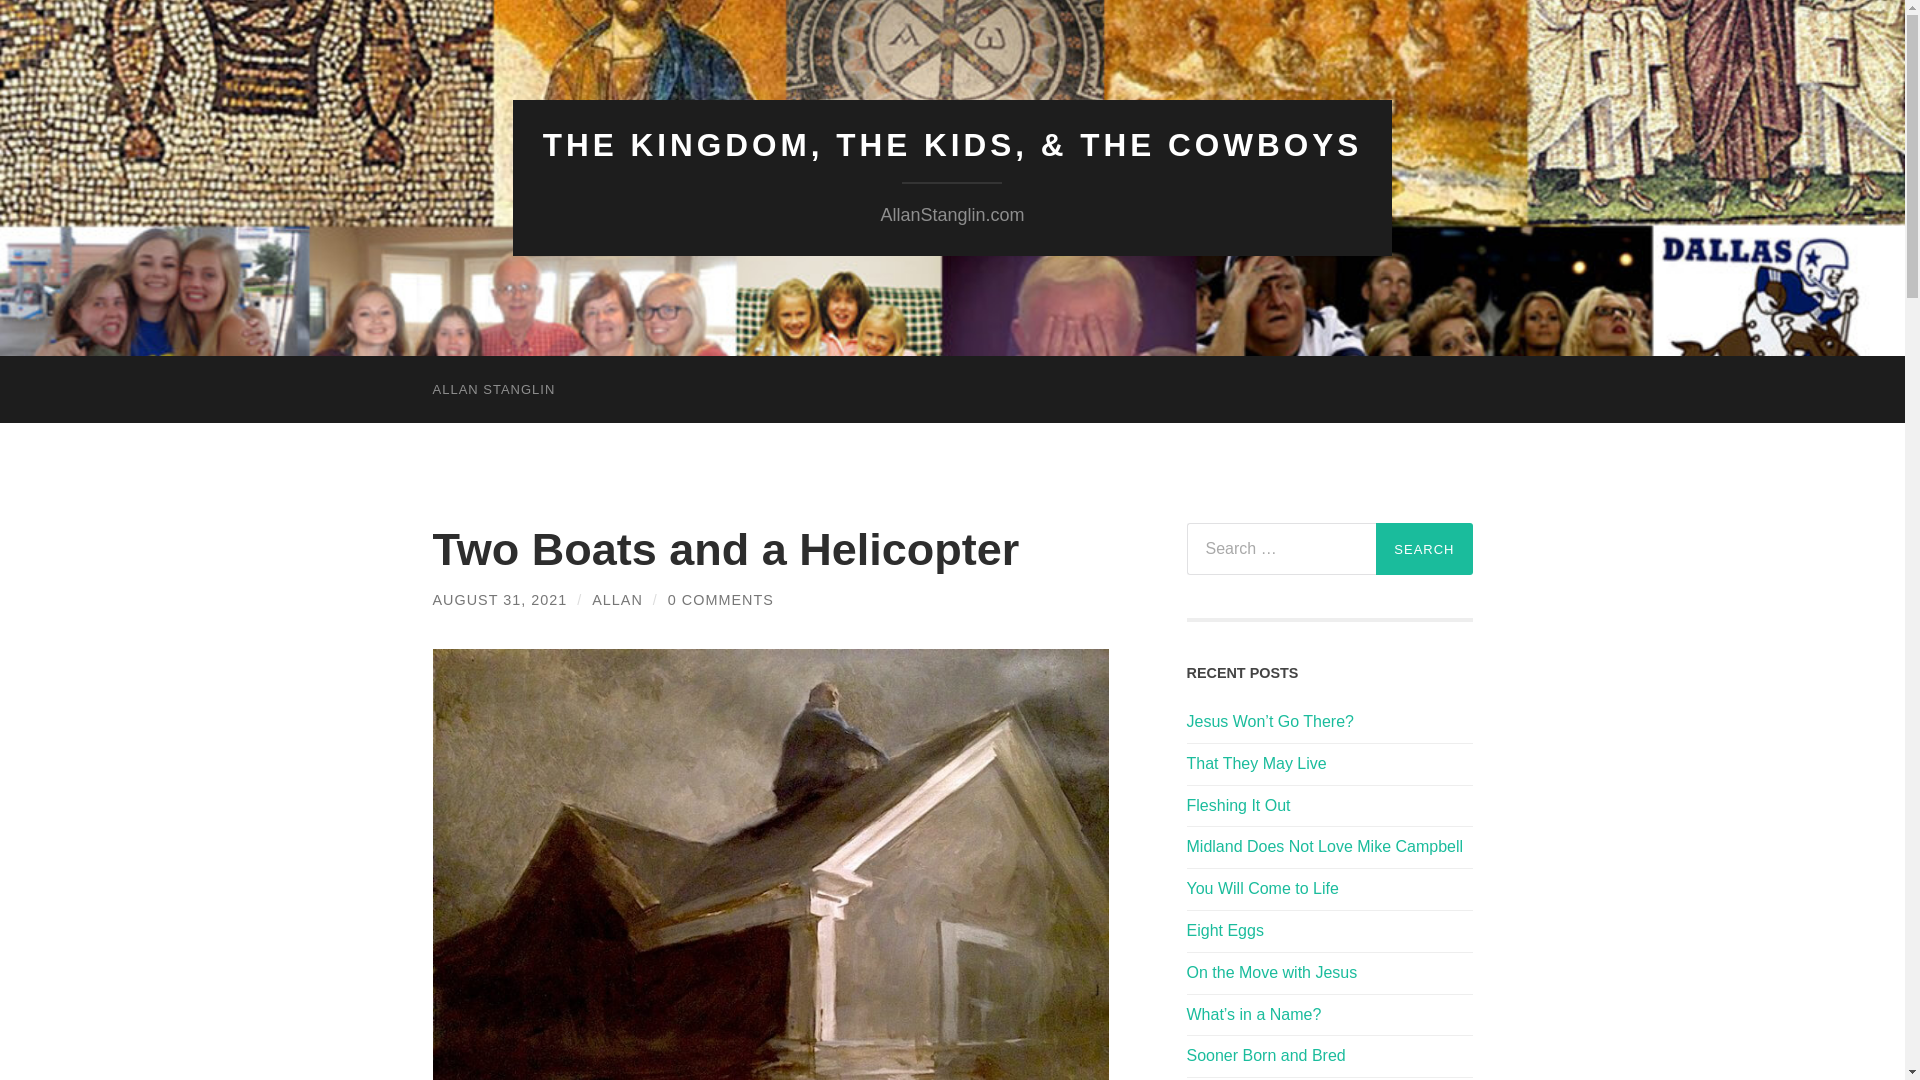 This screenshot has height=1080, width=1920. I want to click on You Will Come to Life, so click(1329, 889).